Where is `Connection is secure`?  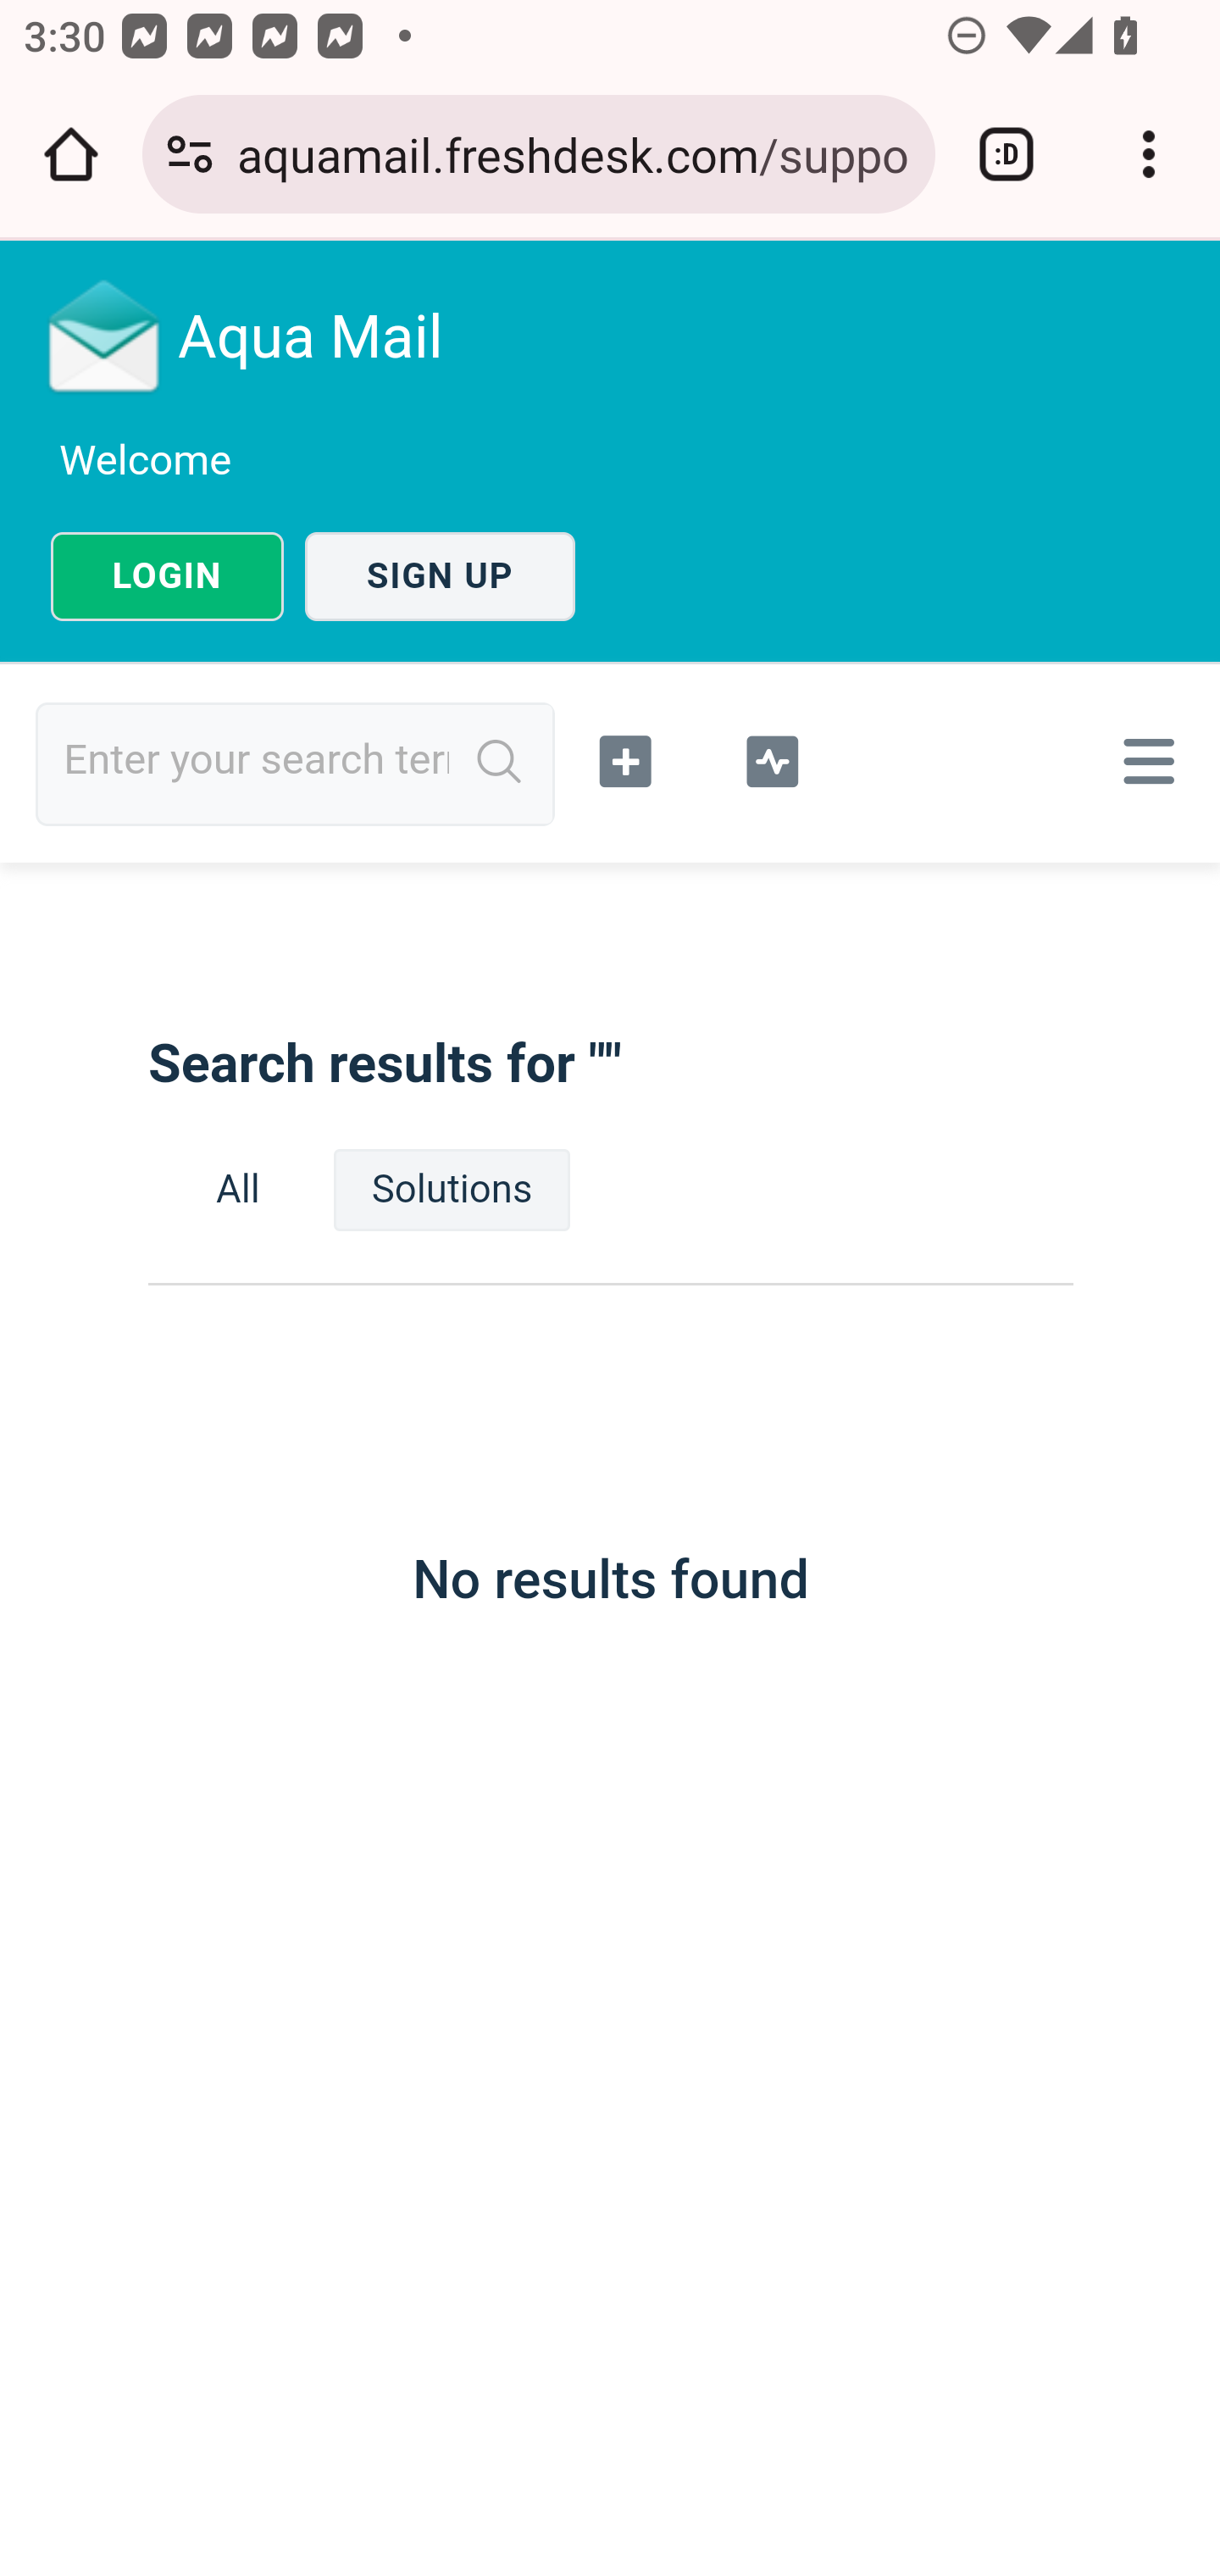
Connection is secure is located at coordinates (190, 154).